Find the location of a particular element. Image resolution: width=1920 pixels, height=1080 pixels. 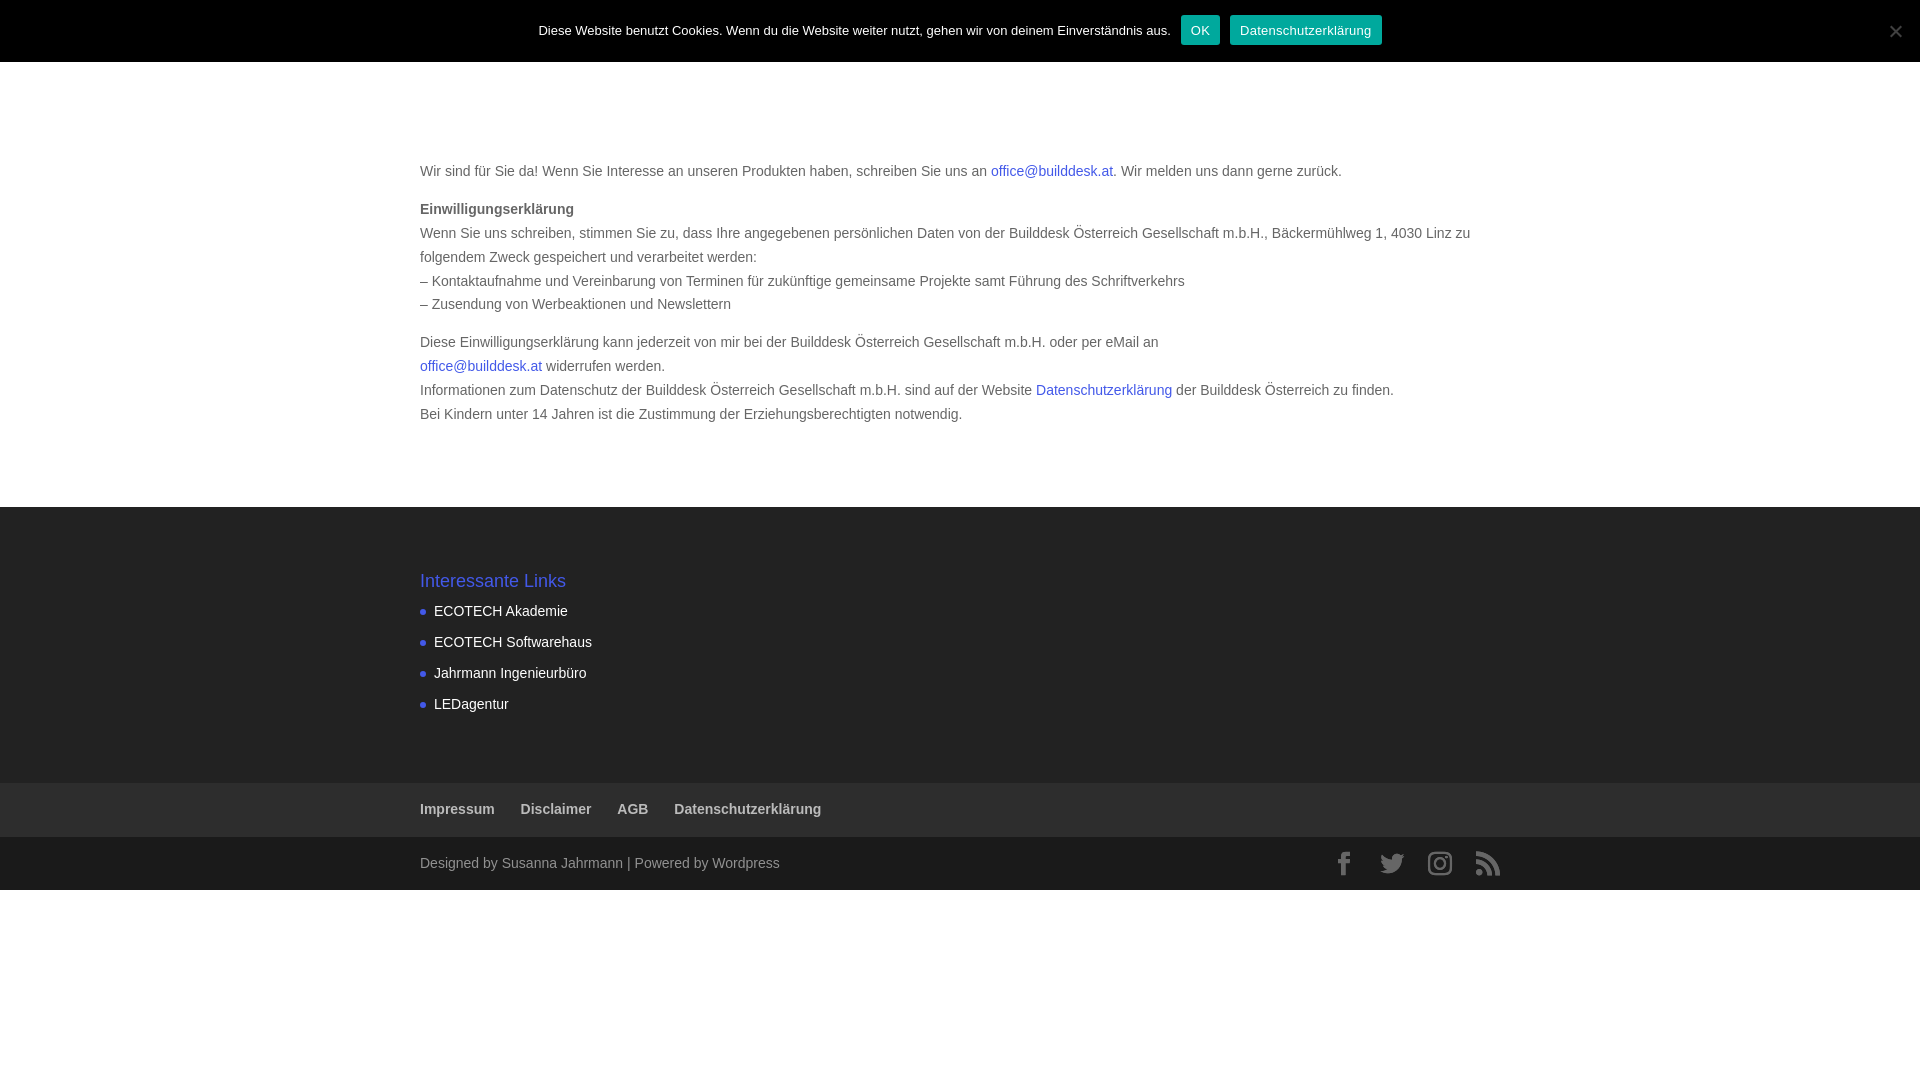

Startseite is located at coordinates (902, 46).